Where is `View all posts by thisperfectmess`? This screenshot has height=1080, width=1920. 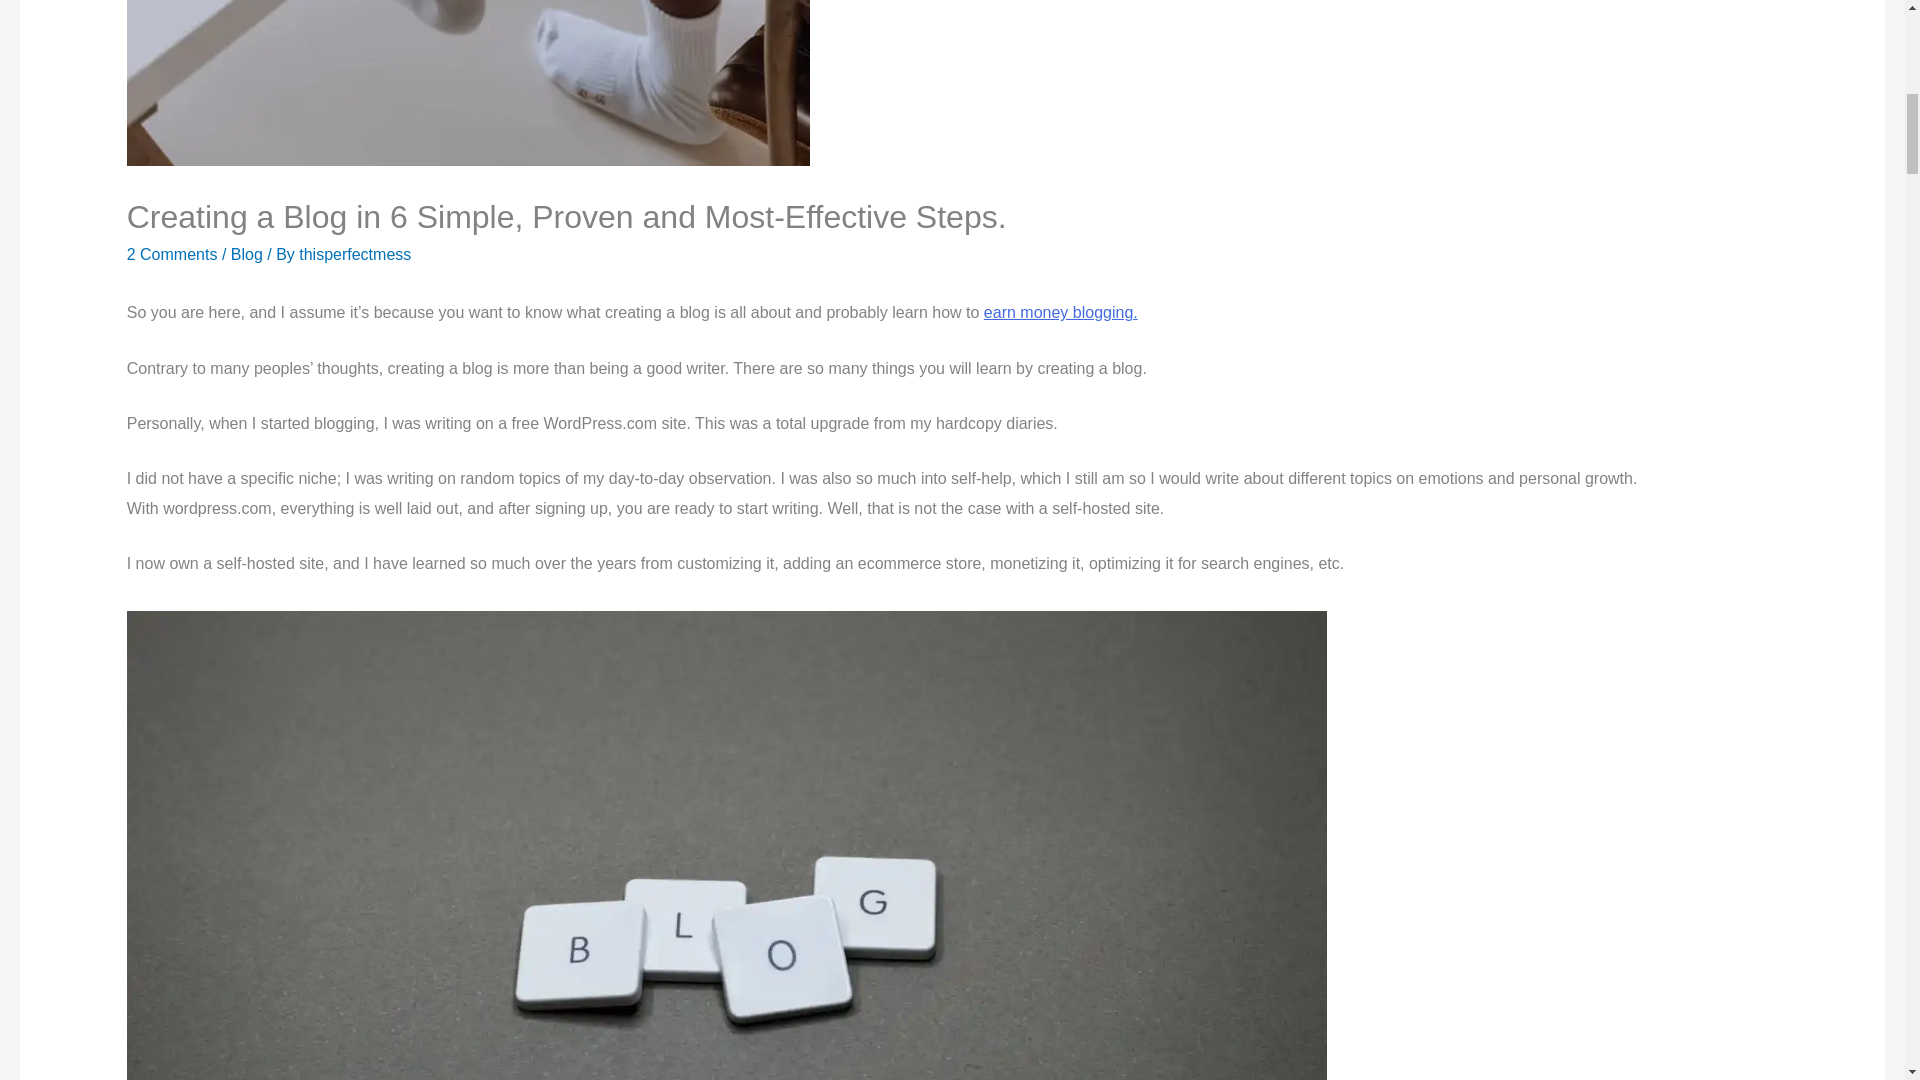
View all posts by thisperfectmess is located at coordinates (354, 254).